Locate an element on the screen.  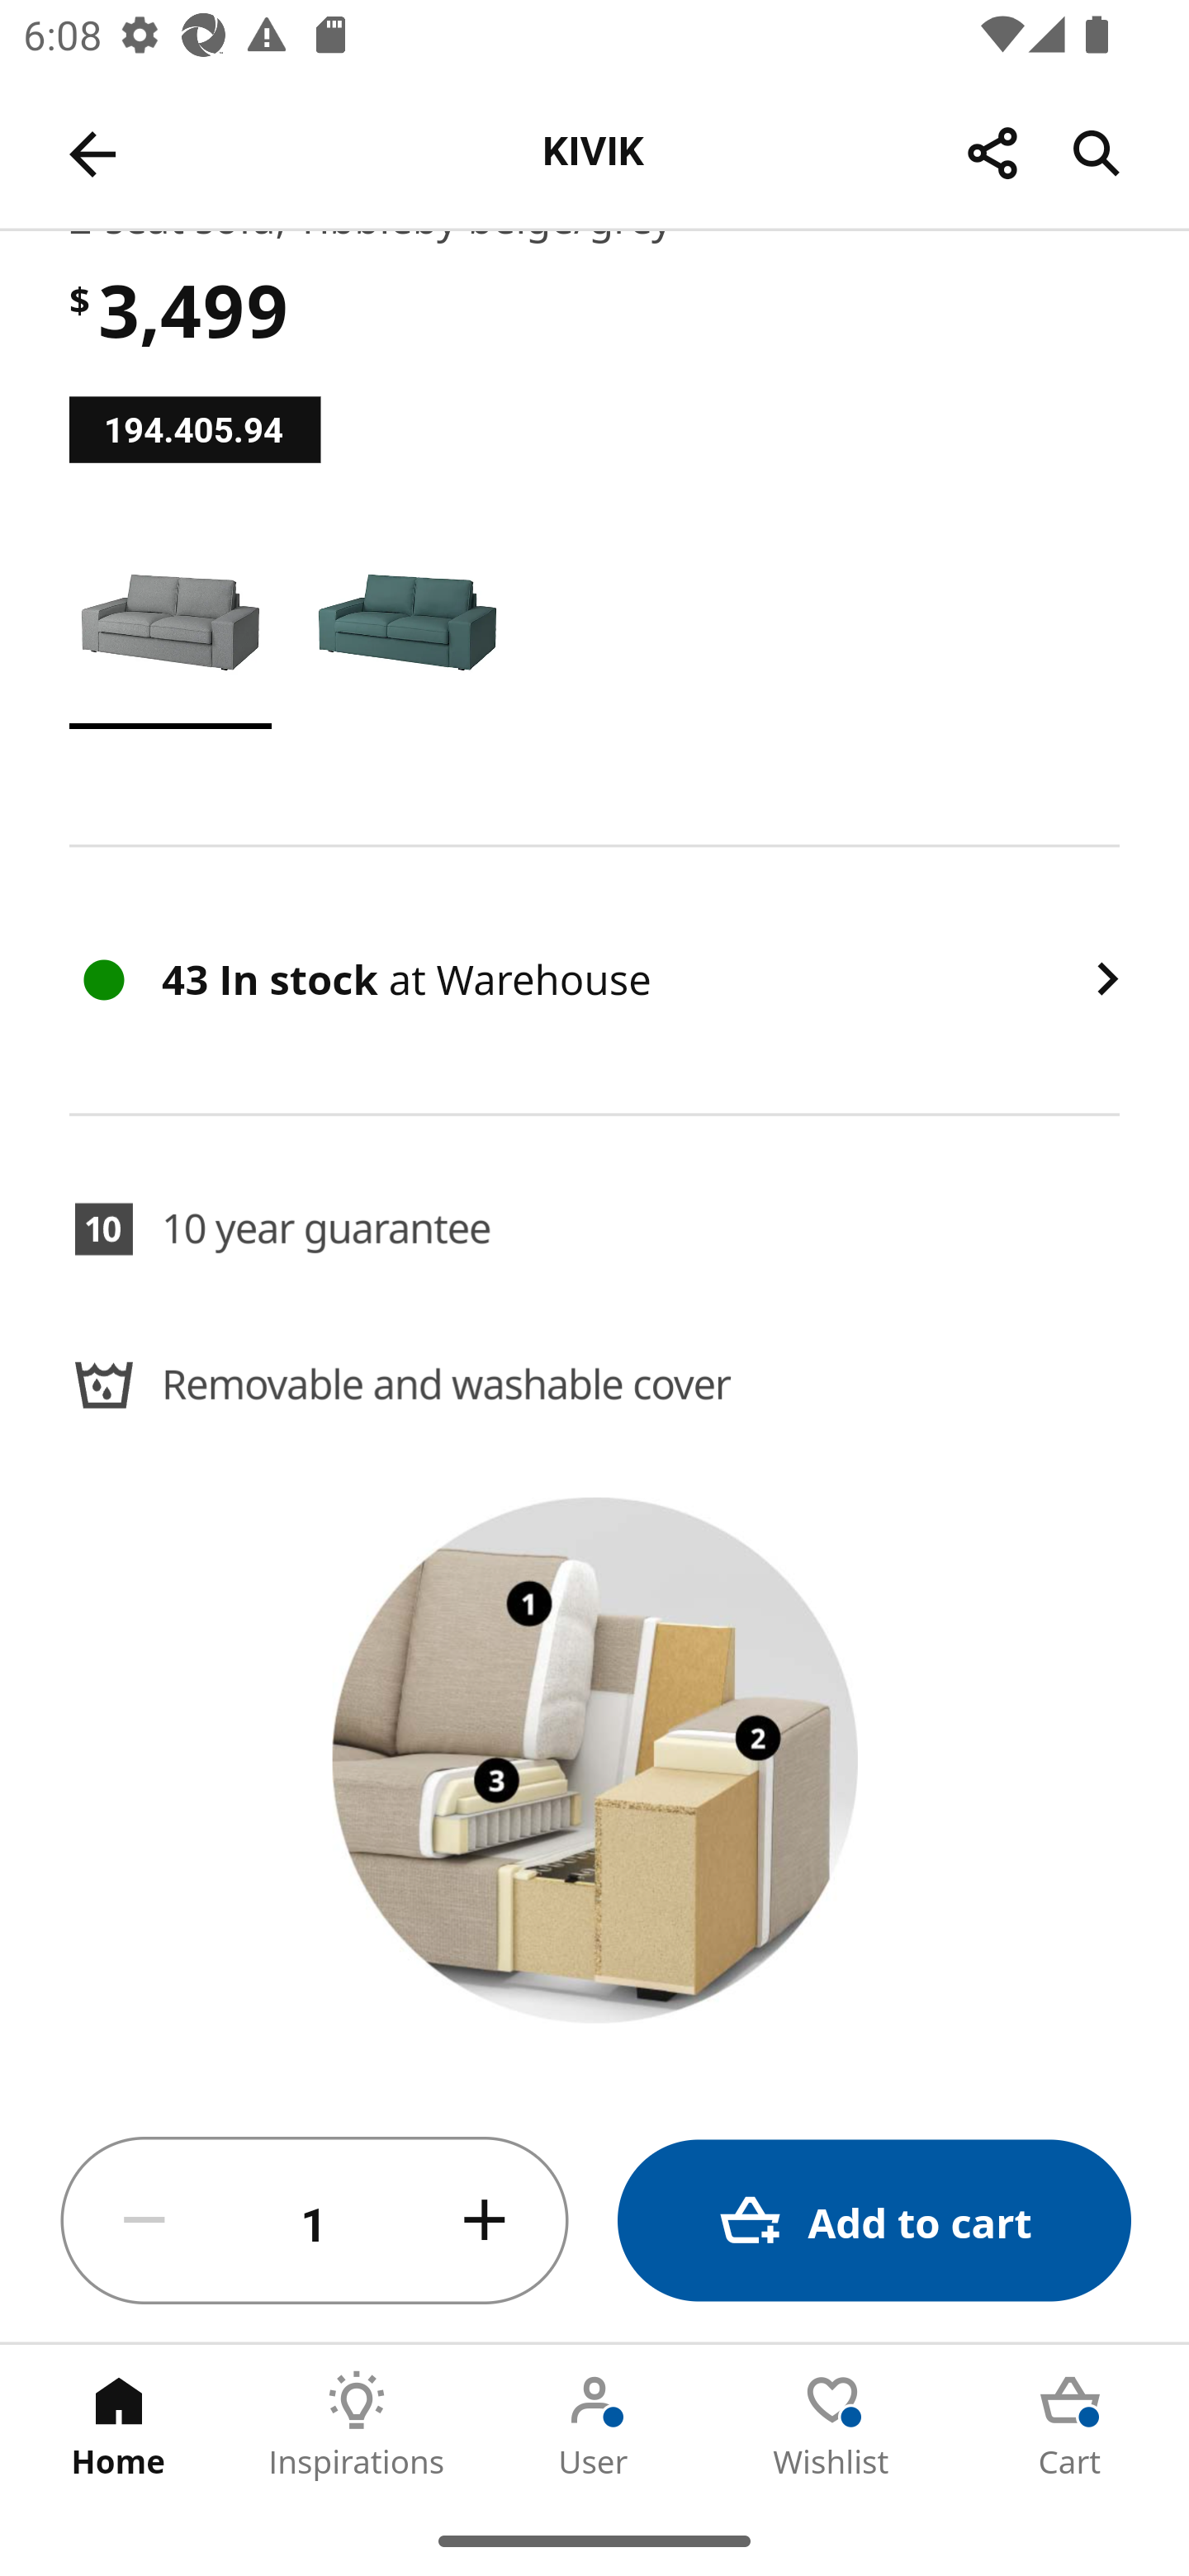
Wishlist
Tab 4 of 5 is located at coordinates (832, 2425).